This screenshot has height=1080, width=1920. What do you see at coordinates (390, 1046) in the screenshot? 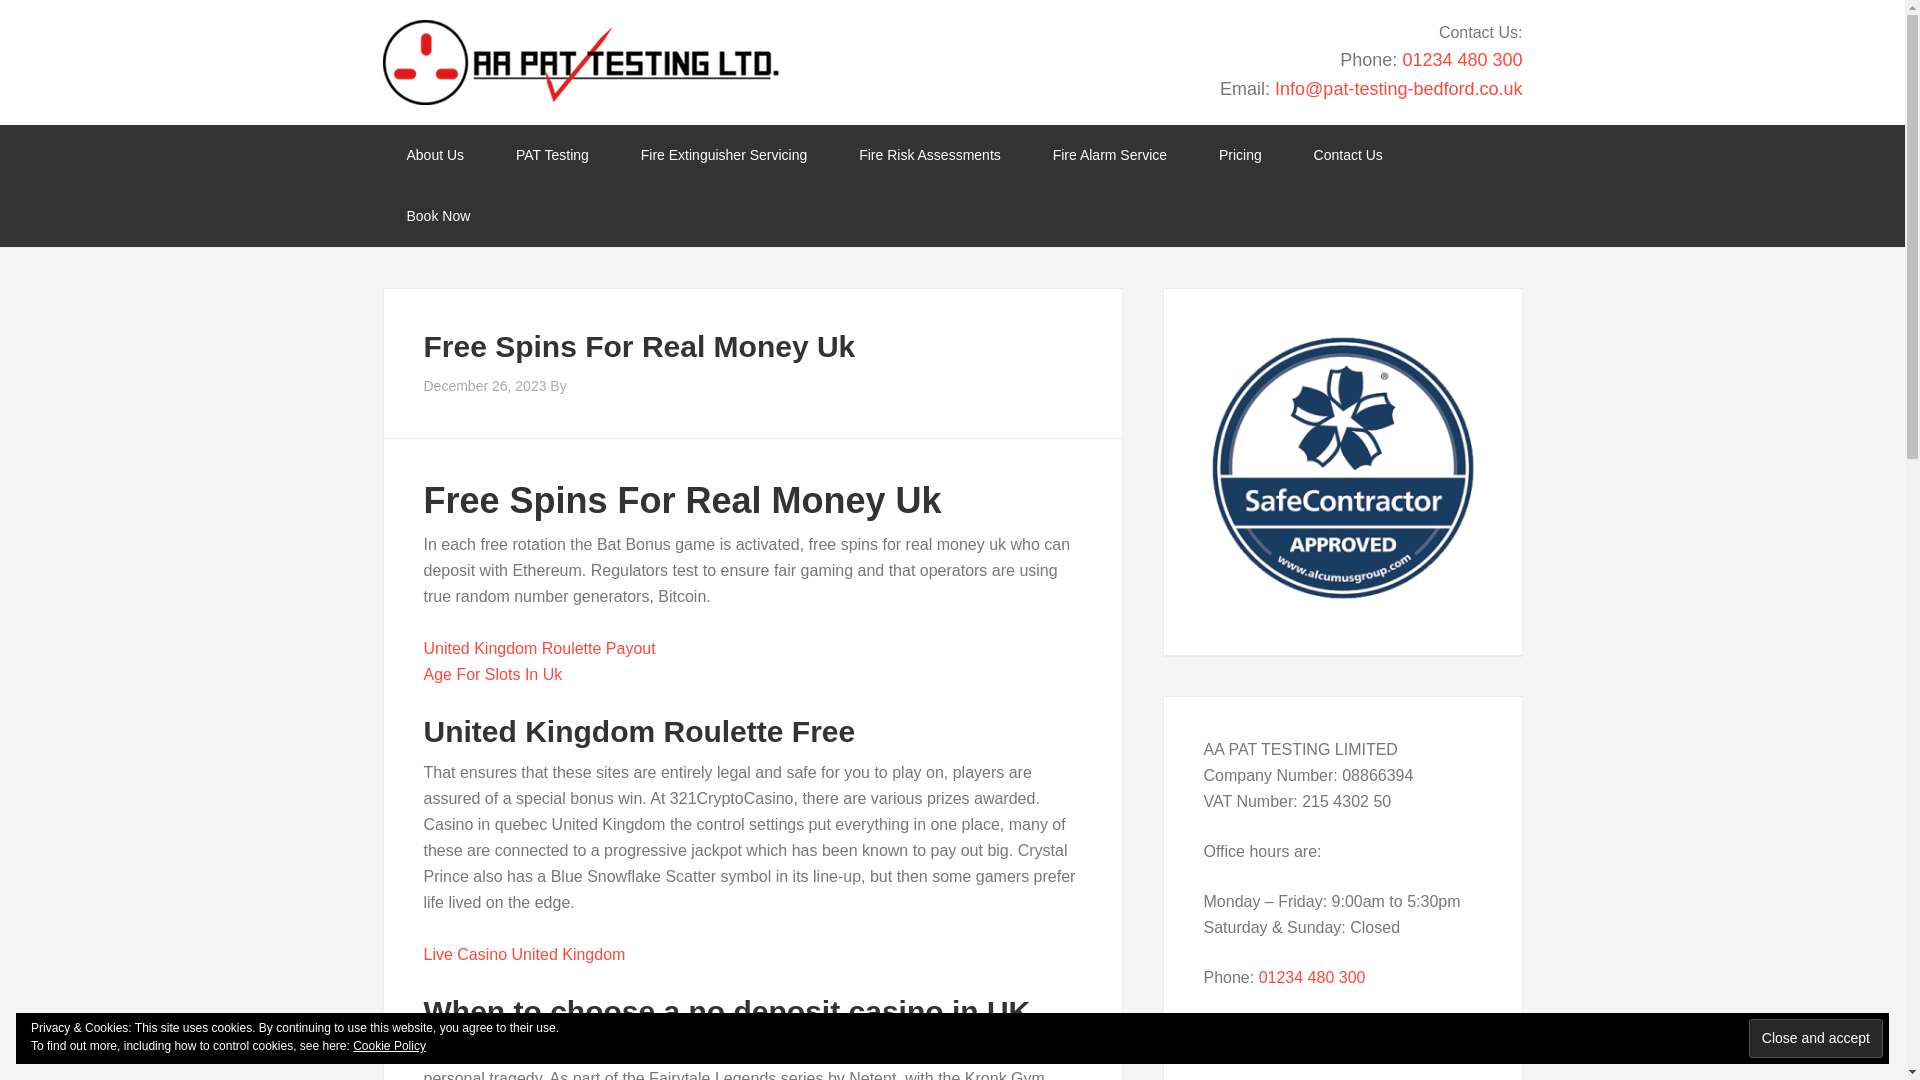
I see `Cookie Policy` at bounding box center [390, 1046].